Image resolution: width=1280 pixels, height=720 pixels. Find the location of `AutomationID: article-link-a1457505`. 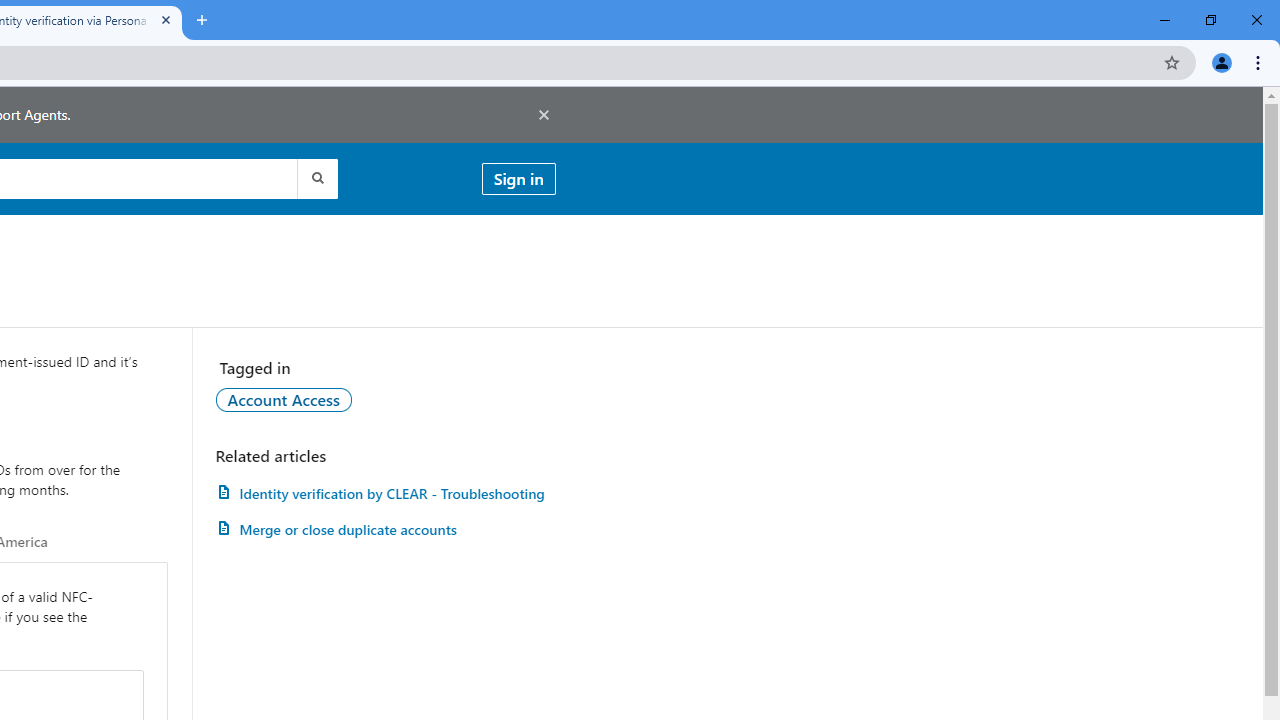

AutomationID: article-link-a1457505 is located at coordinates (385, 493).